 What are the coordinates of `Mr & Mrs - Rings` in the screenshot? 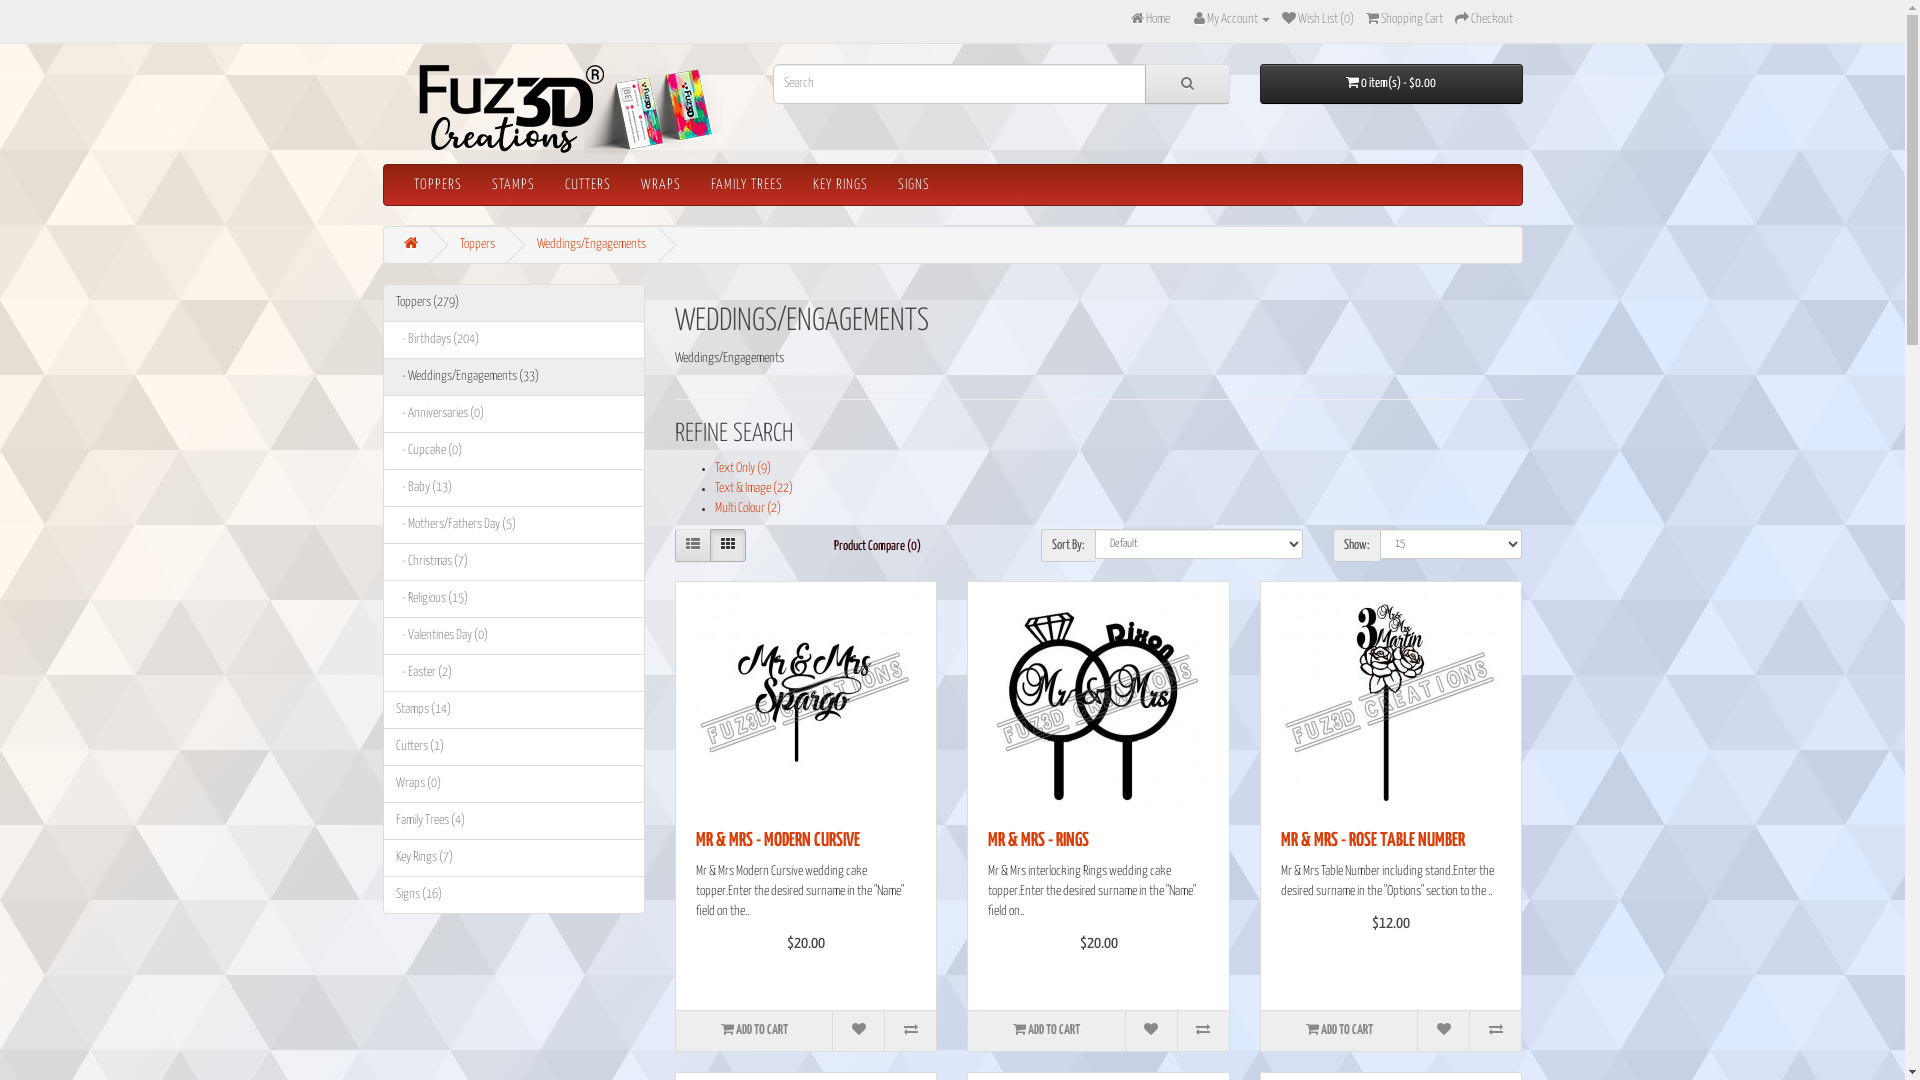 It's located at (1099, 706).